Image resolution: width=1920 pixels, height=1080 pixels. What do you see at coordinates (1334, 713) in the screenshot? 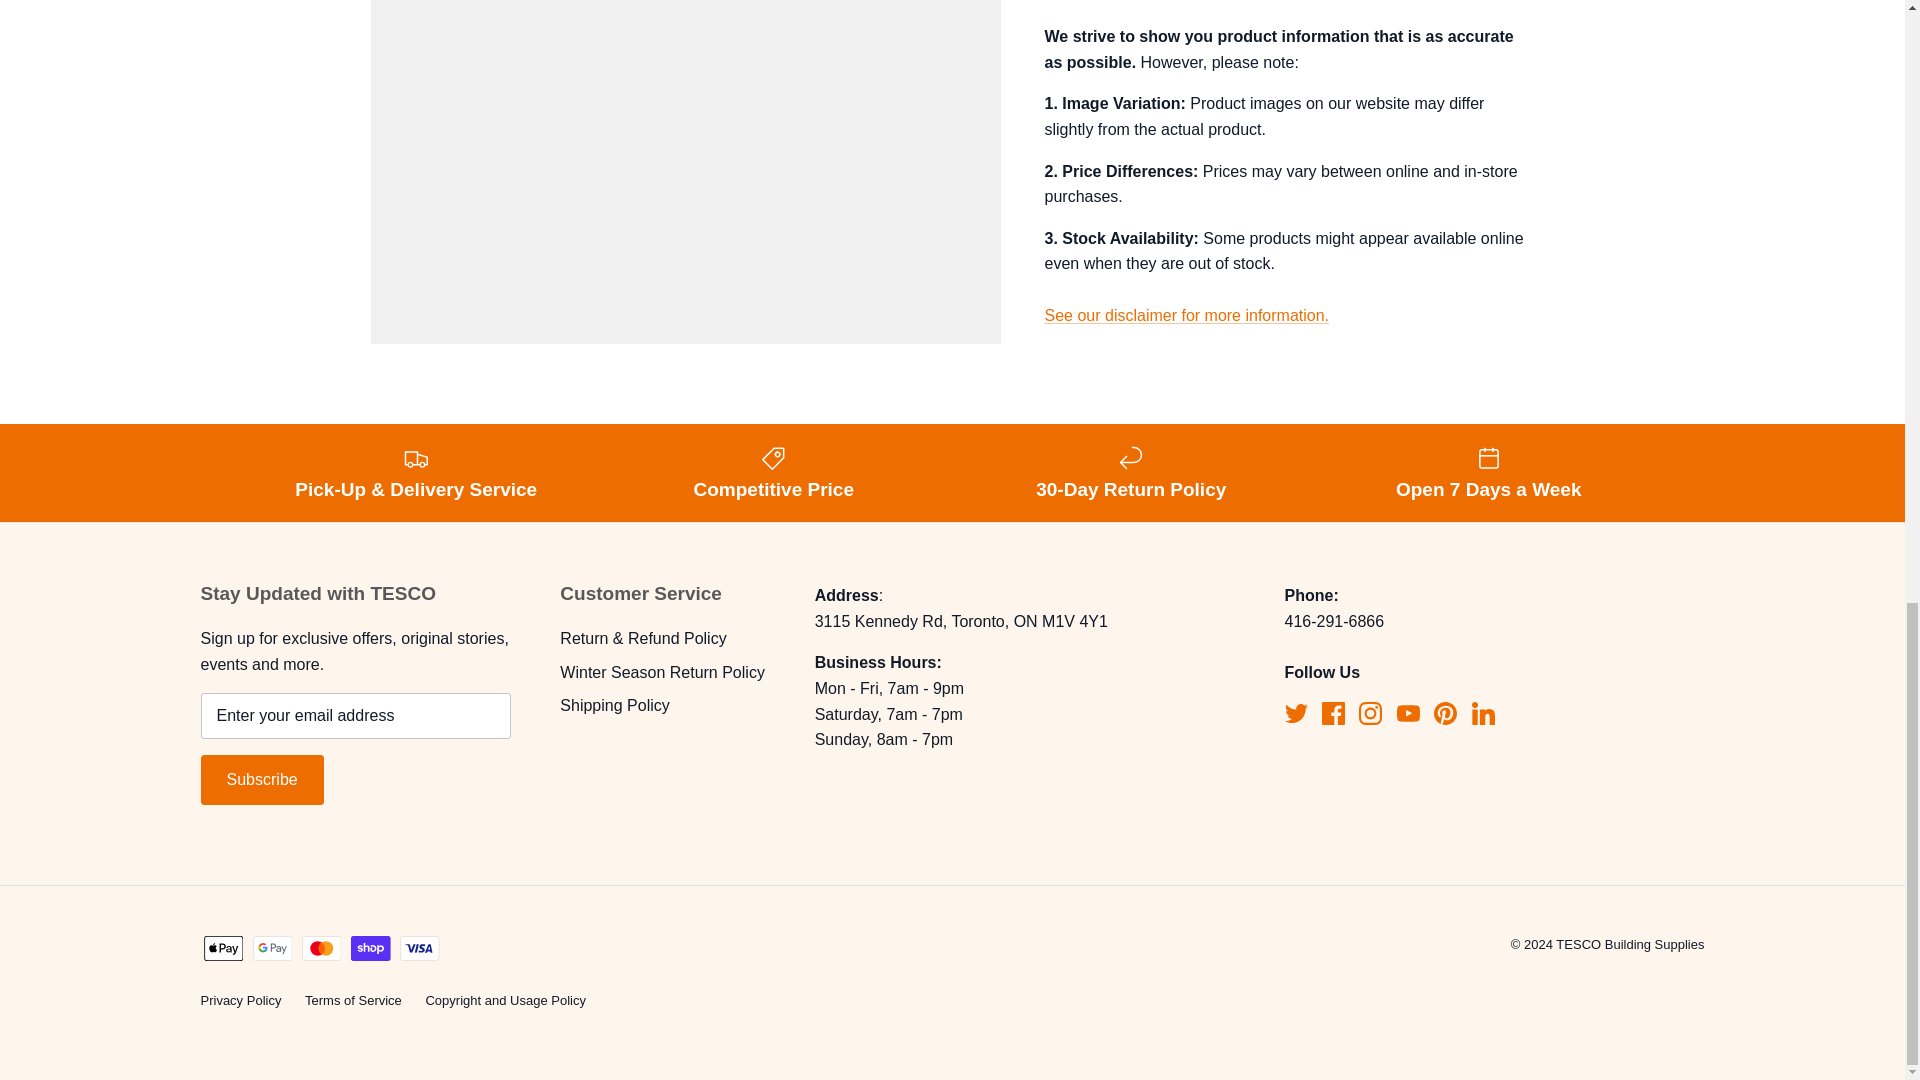
I see `Facebook` at bounding box center [1334, 713].